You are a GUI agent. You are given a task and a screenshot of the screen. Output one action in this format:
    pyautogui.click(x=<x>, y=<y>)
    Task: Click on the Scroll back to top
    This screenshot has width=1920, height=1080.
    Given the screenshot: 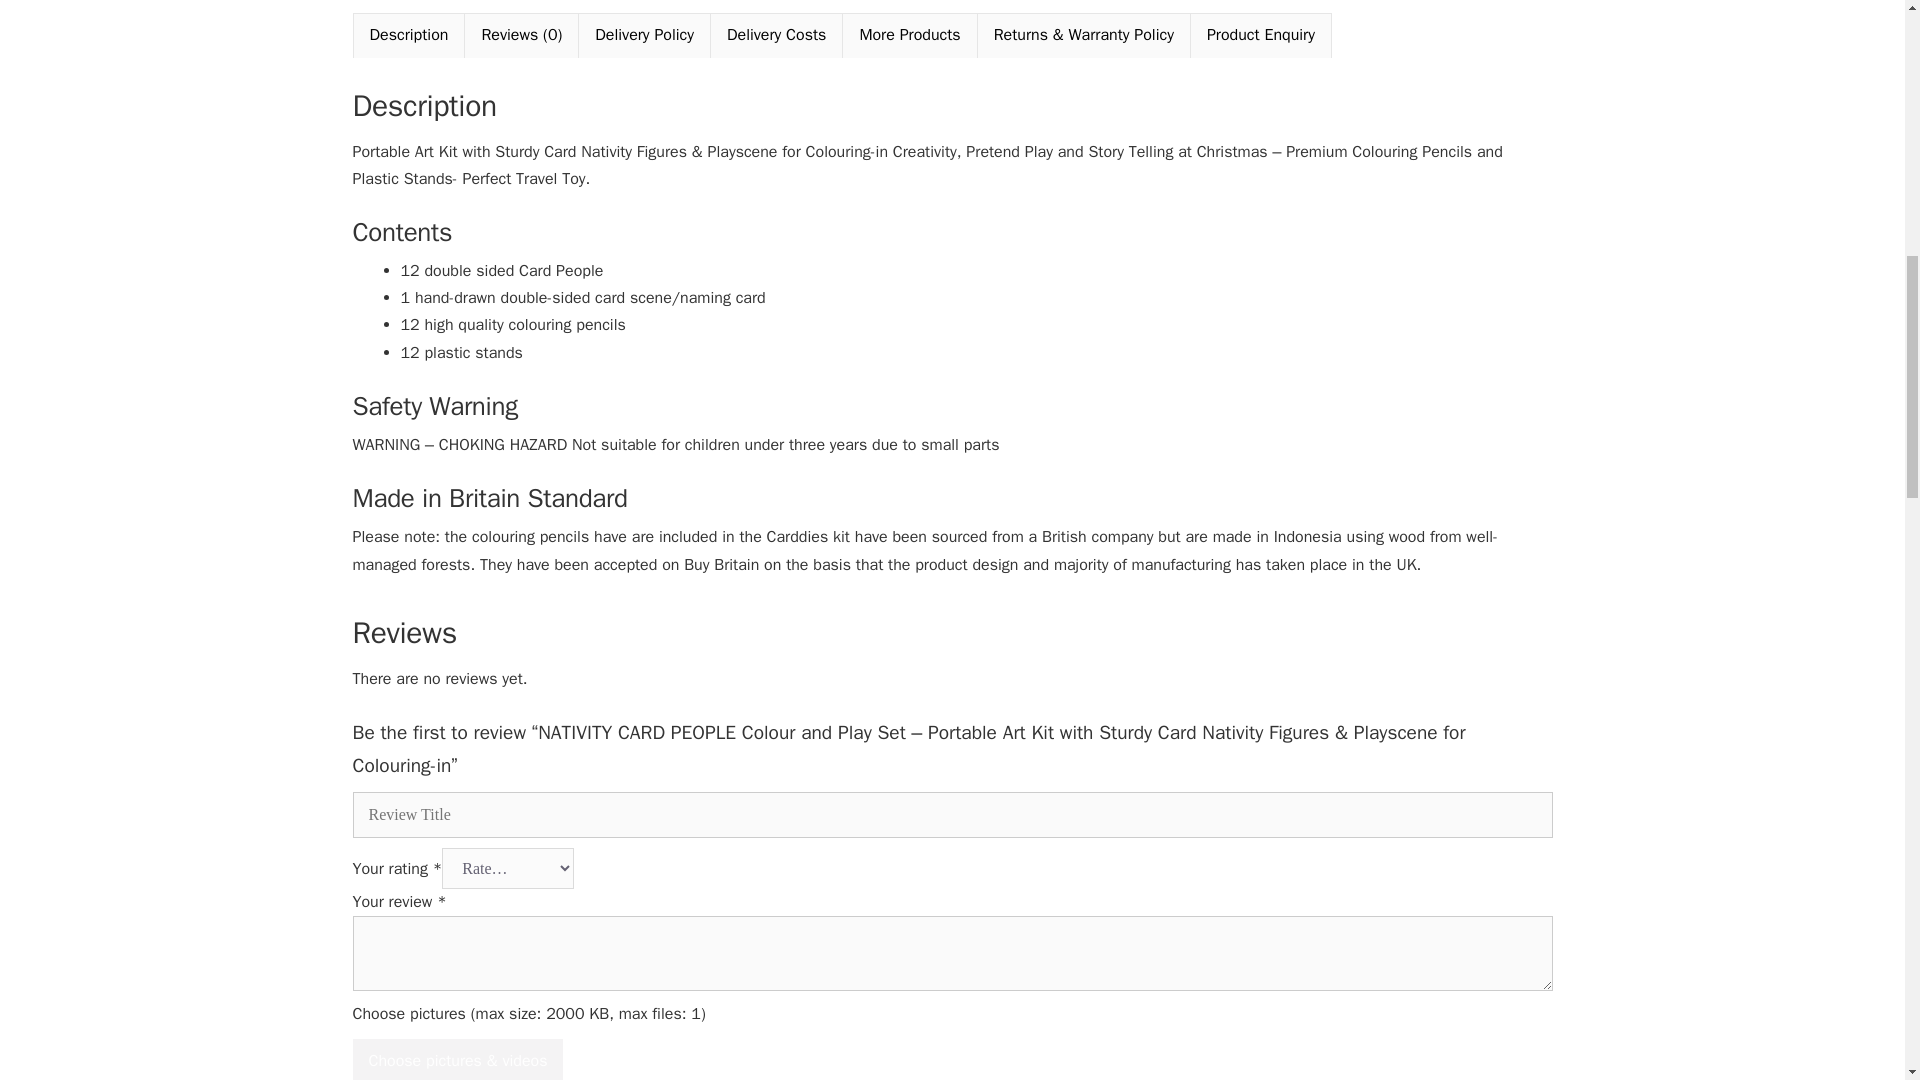 What is the action you would take?
    pyautogui.click(x=1855, y=949)
    